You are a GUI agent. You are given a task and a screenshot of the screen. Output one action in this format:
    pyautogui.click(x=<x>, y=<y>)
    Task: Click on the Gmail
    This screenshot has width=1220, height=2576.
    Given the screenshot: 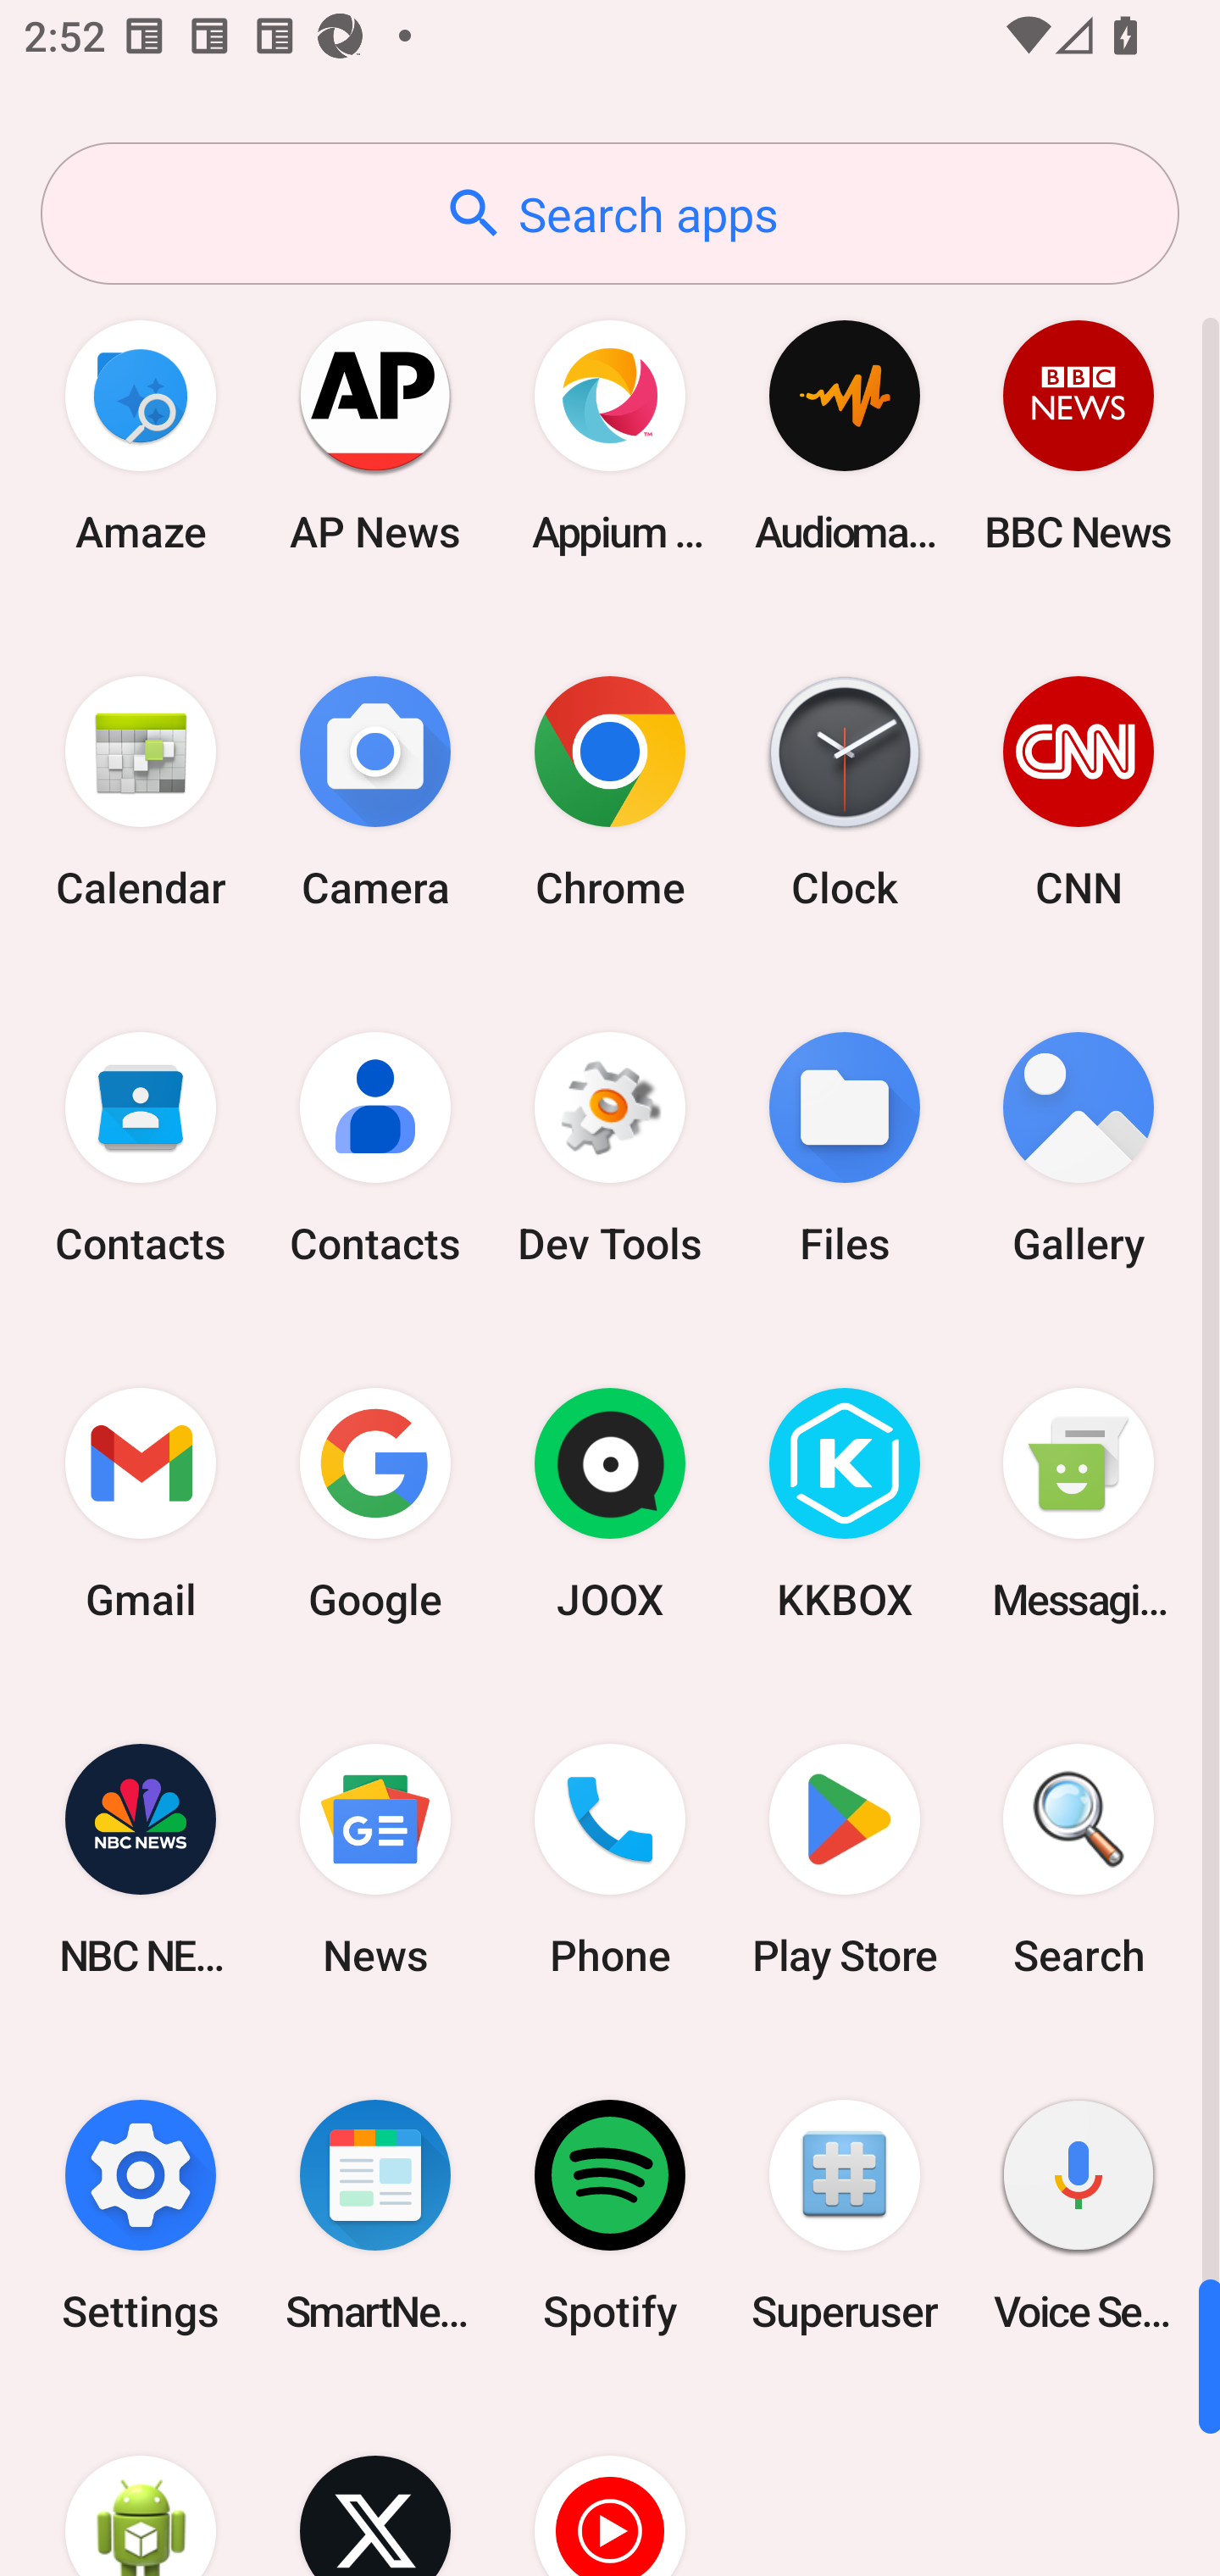 What is the action you would take?
    pyautogui.click(x=141, y=1504)
    